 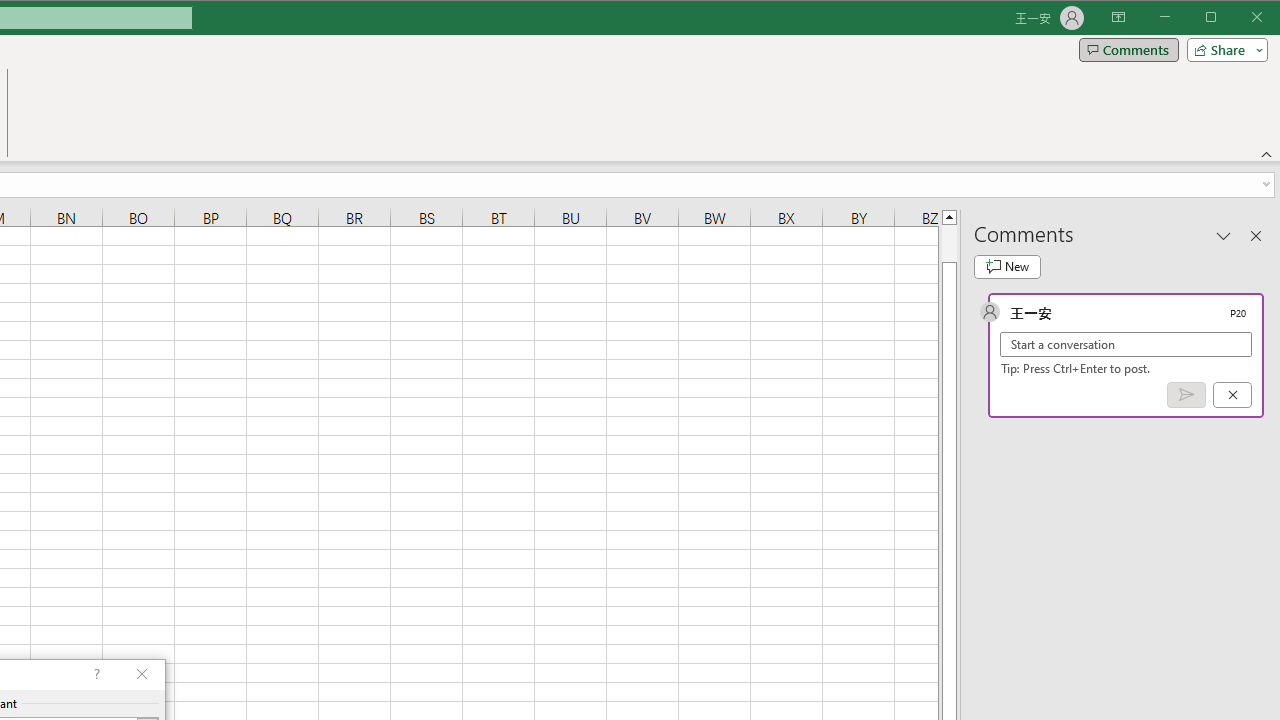 What do you see at coordinates (1186, 395) in the screenshot?
I see `Post comment (Ctrl + Enter)` at bounding box center [1186, 395].